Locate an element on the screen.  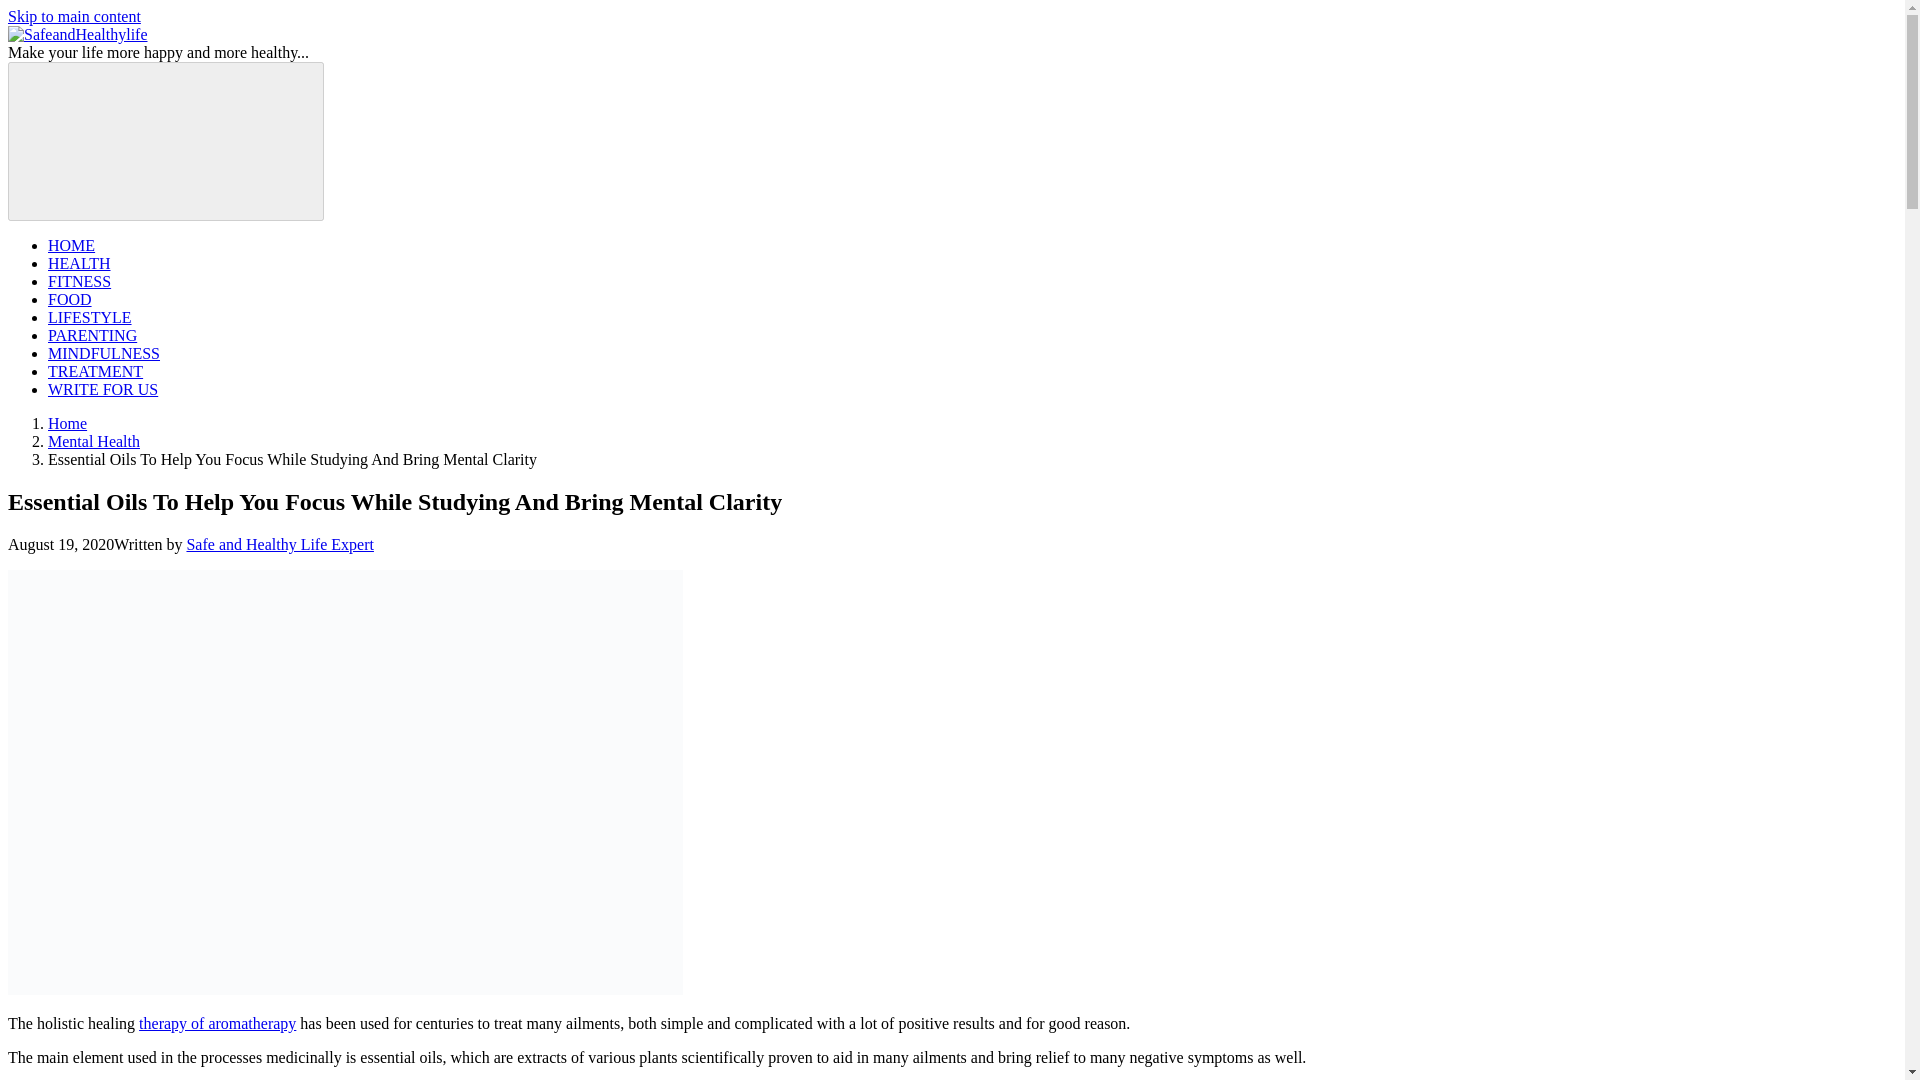
Mental Health is located at coordinates (94, 442).